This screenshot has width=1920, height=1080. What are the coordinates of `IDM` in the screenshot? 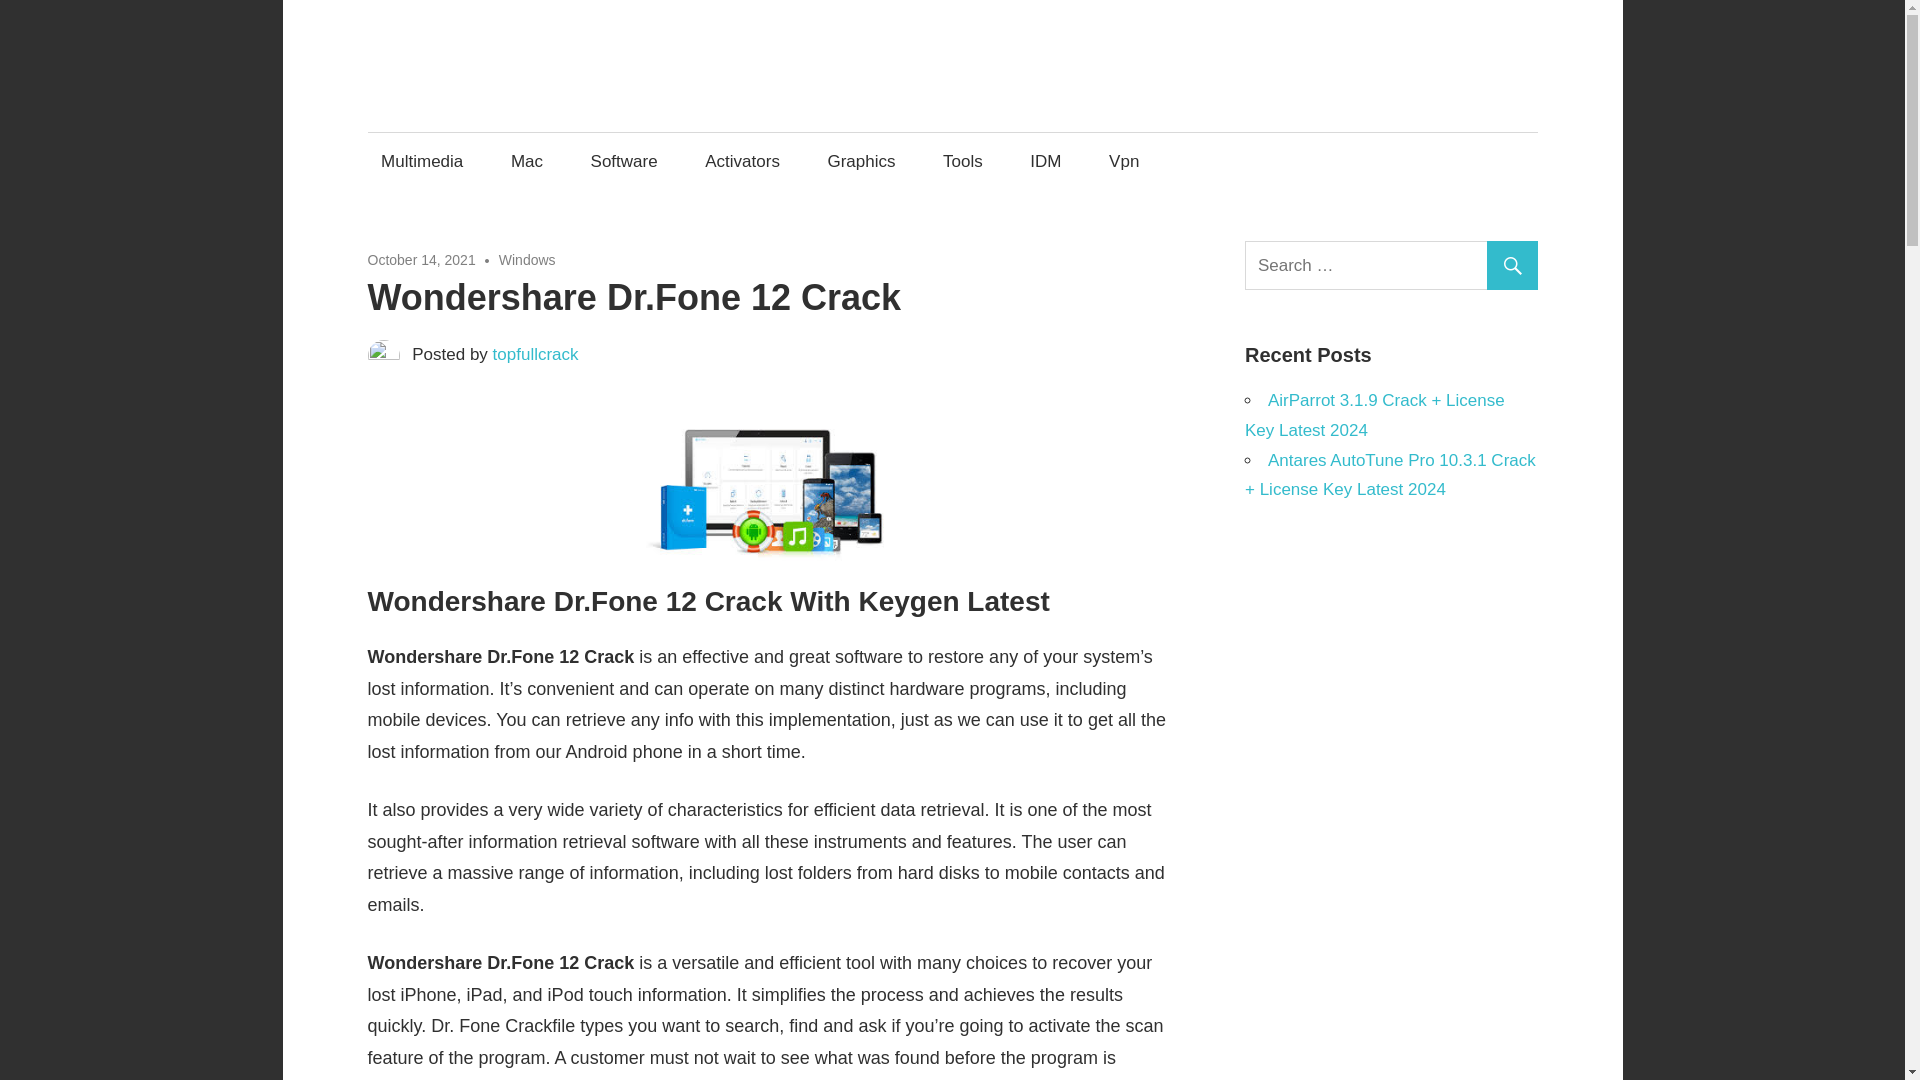 It's located at (1046, 161).